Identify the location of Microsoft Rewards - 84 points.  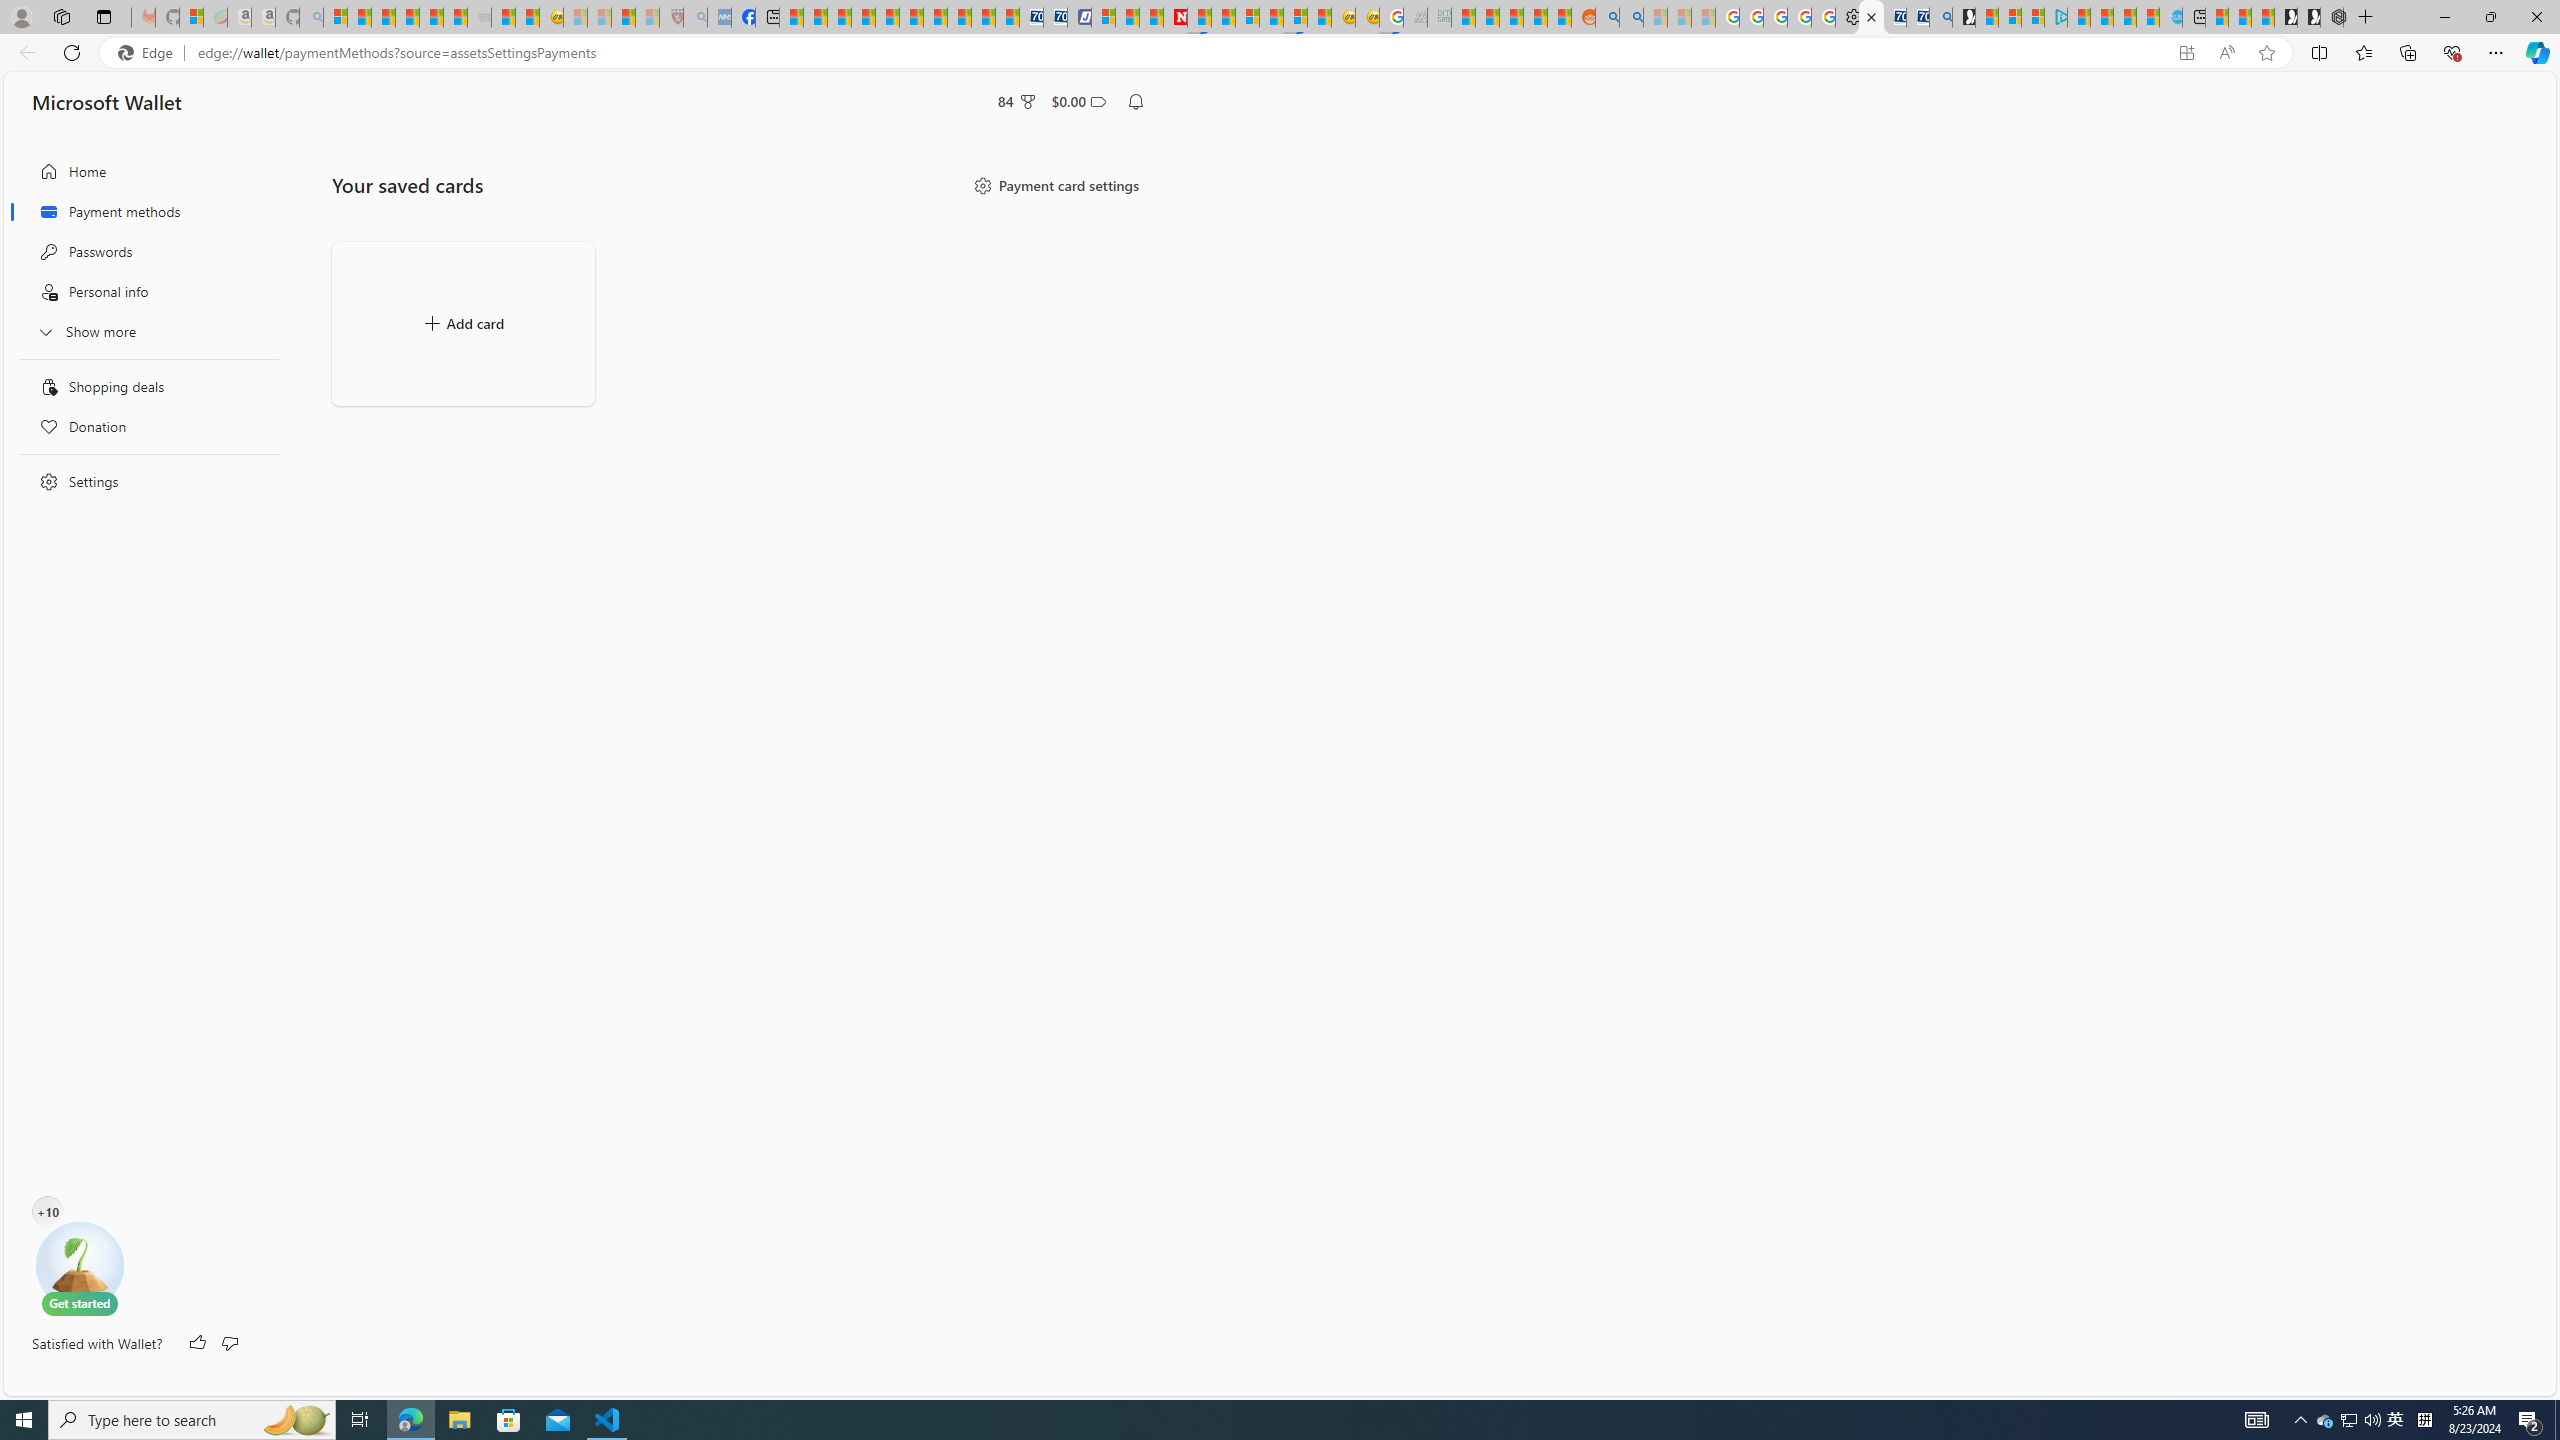
(1017, 101).